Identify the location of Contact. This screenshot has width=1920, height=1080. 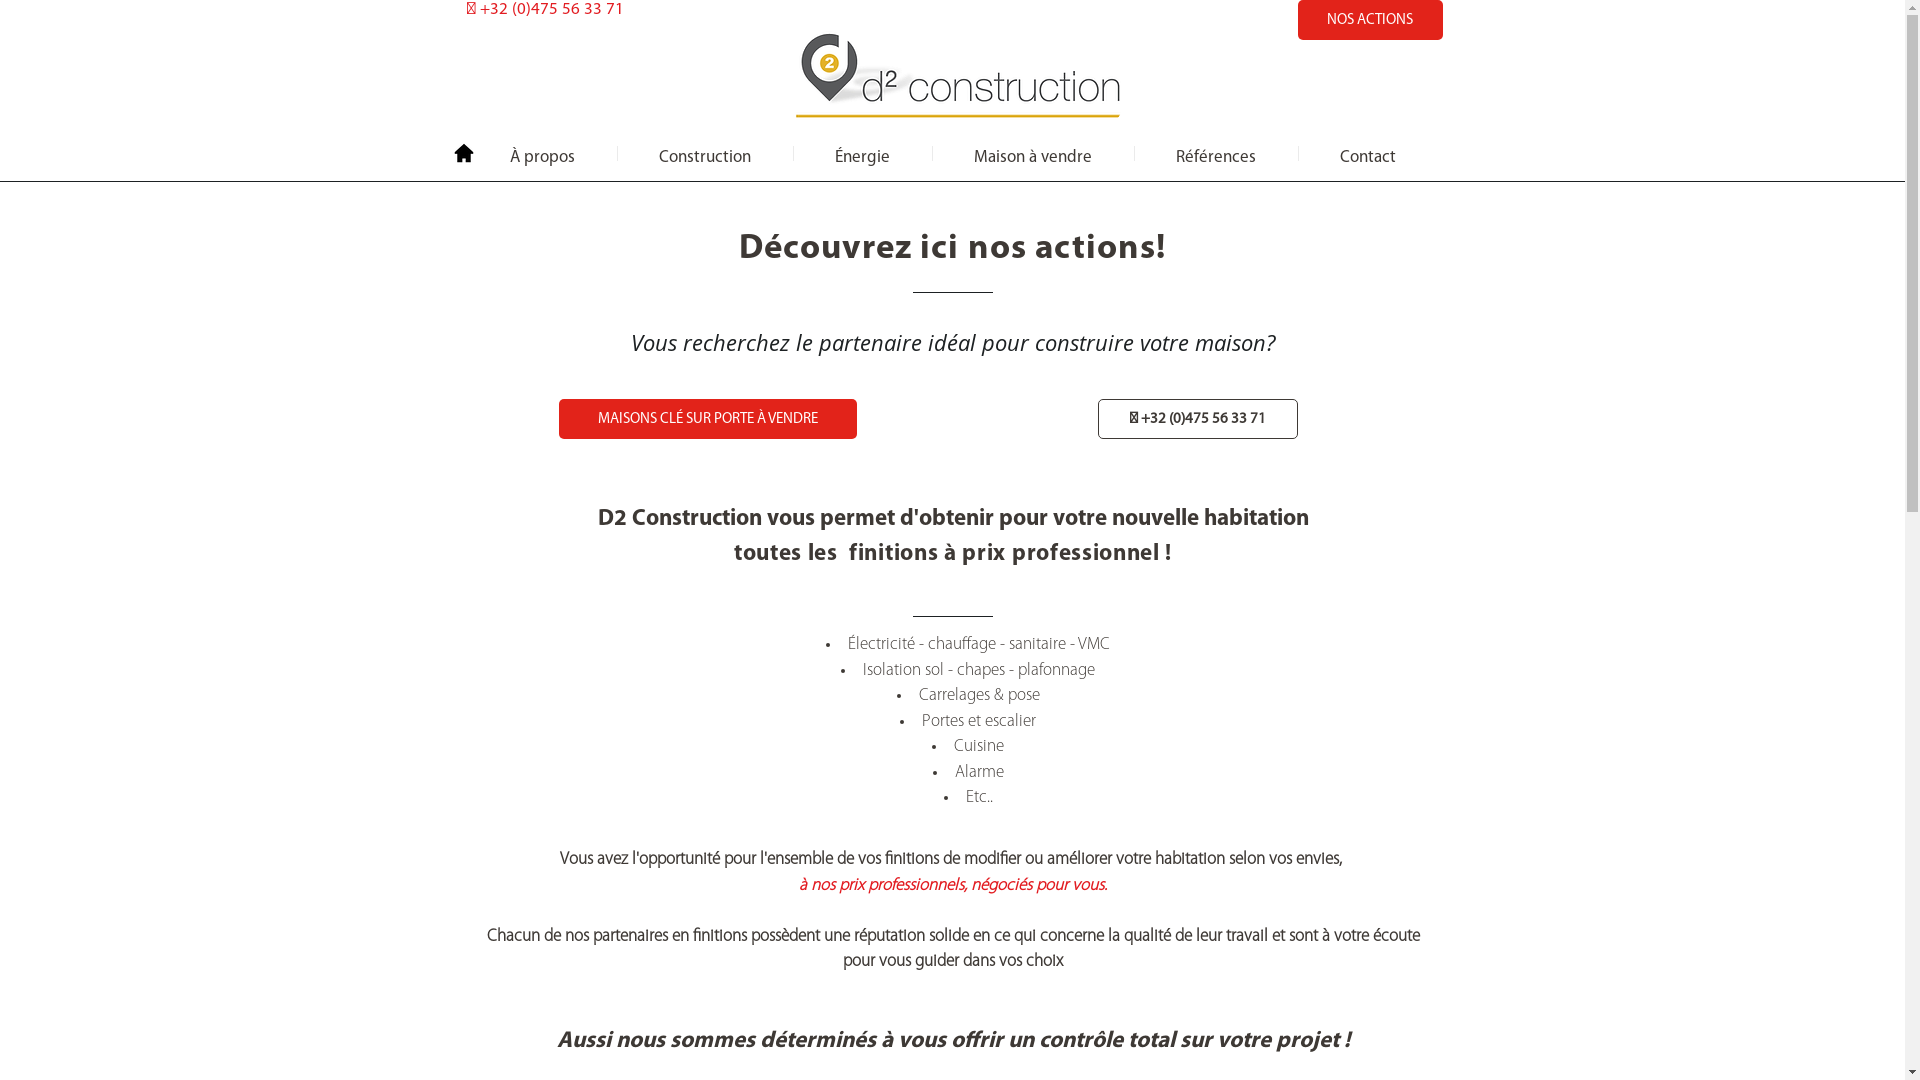
(1368, 154).